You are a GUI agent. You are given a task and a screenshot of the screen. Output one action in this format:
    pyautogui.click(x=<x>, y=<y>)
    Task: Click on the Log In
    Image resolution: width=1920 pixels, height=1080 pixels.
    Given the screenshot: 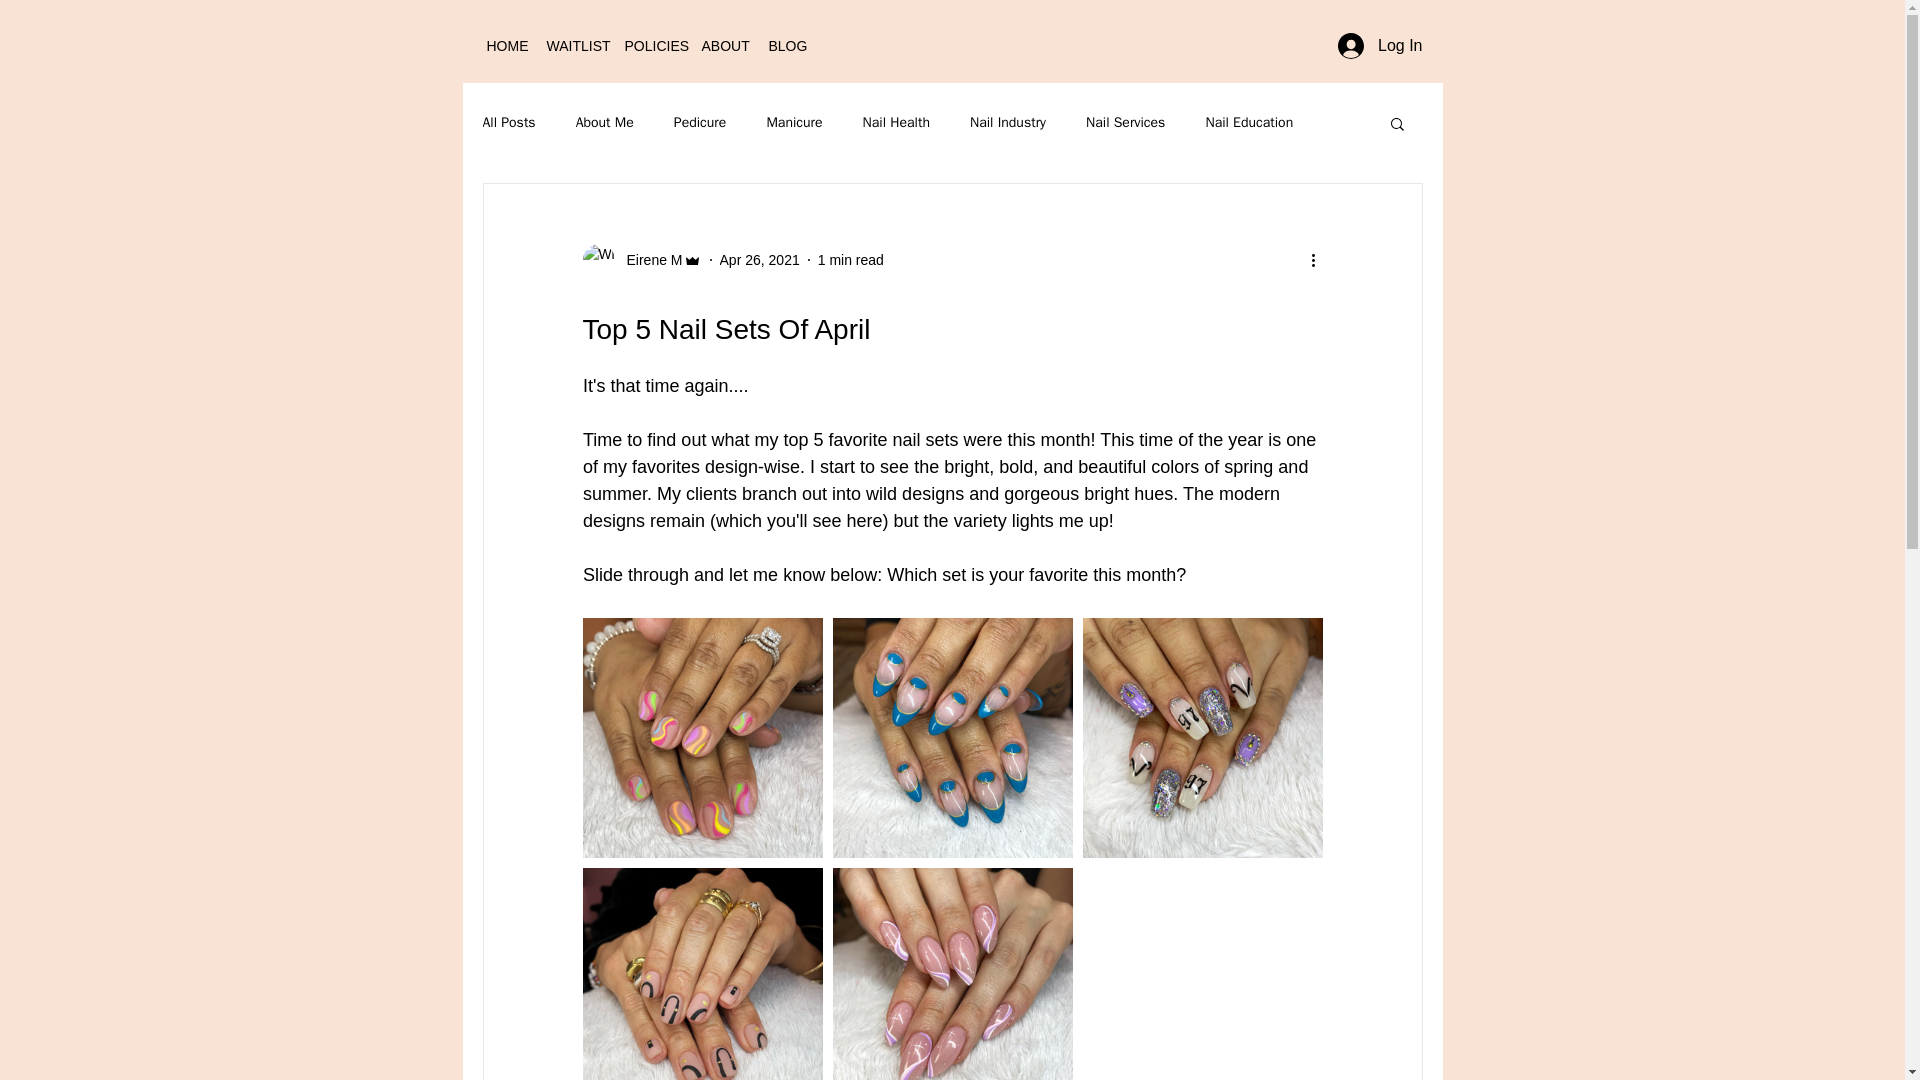 What is the action you would take?
    pyautogui.click(x=1380, y=46)
    